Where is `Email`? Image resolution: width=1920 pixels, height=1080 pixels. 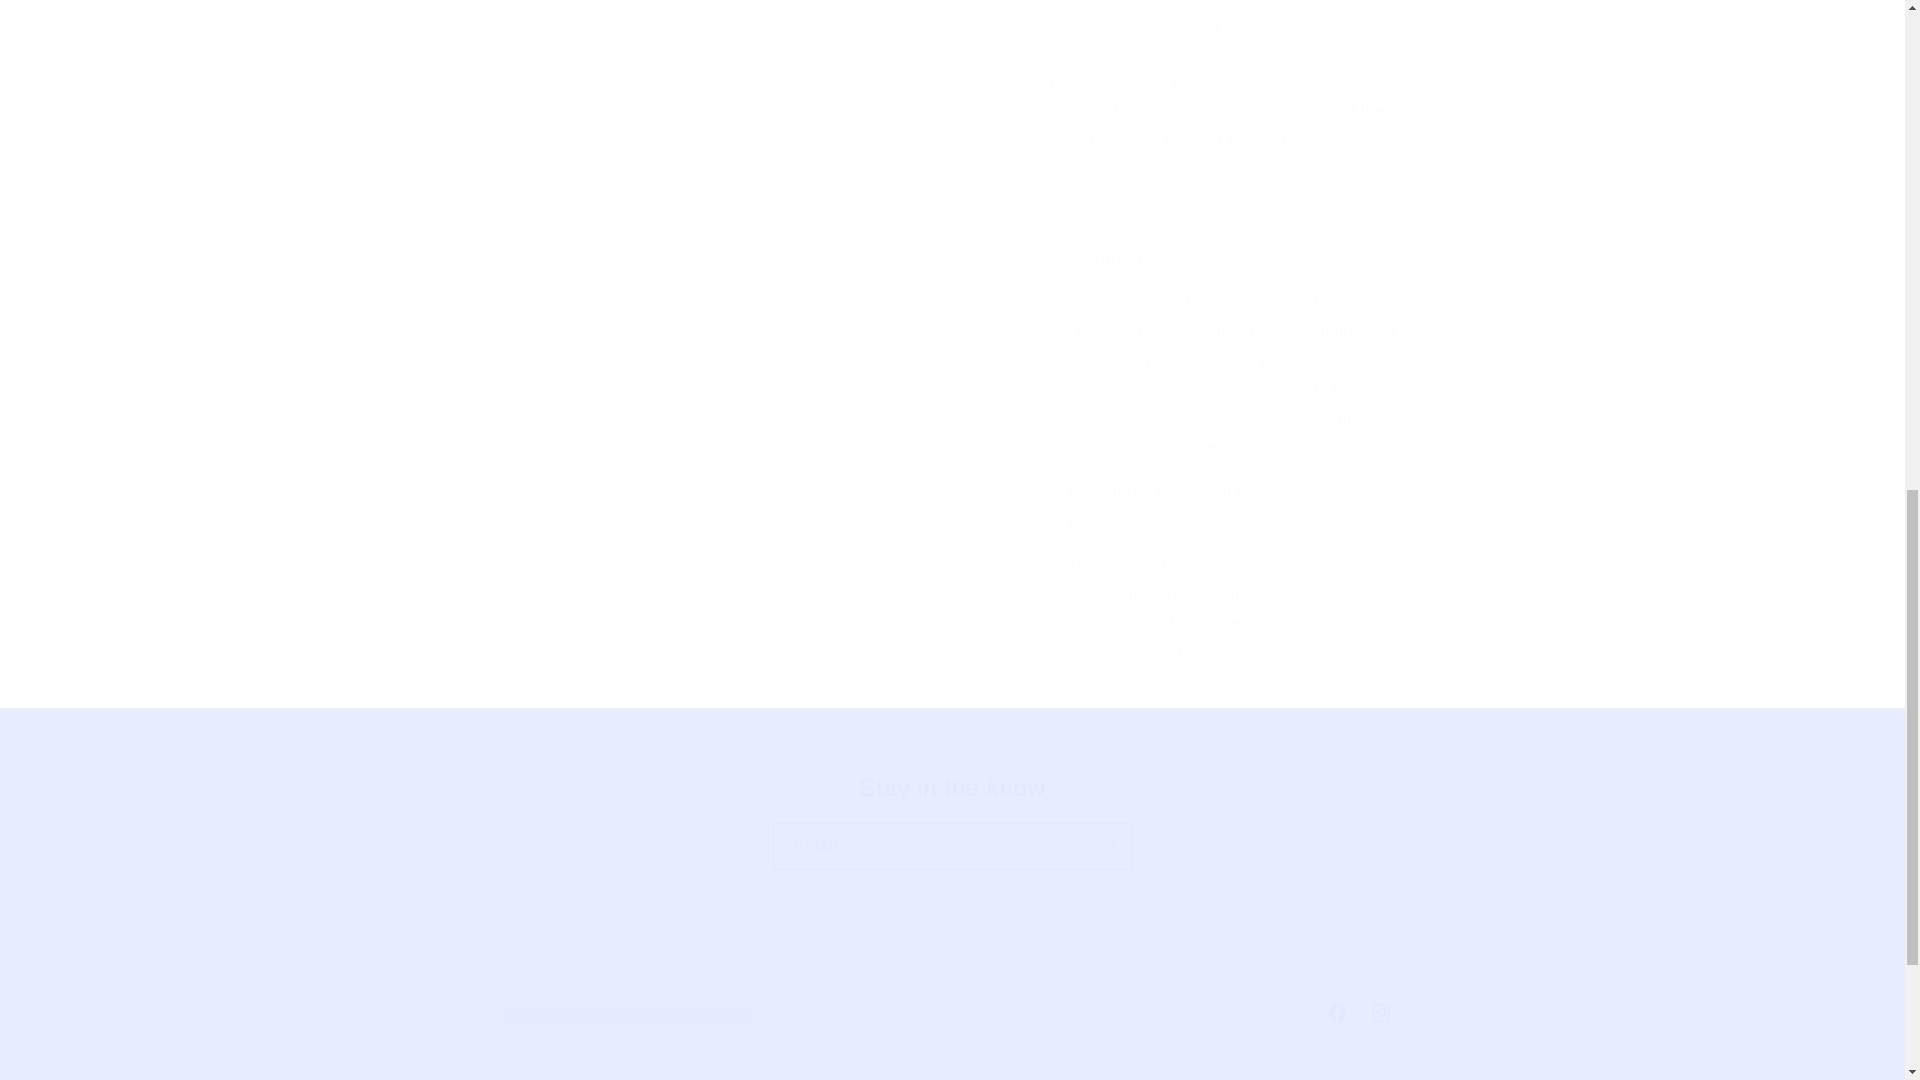 Email is located at coordinates (952, 846).